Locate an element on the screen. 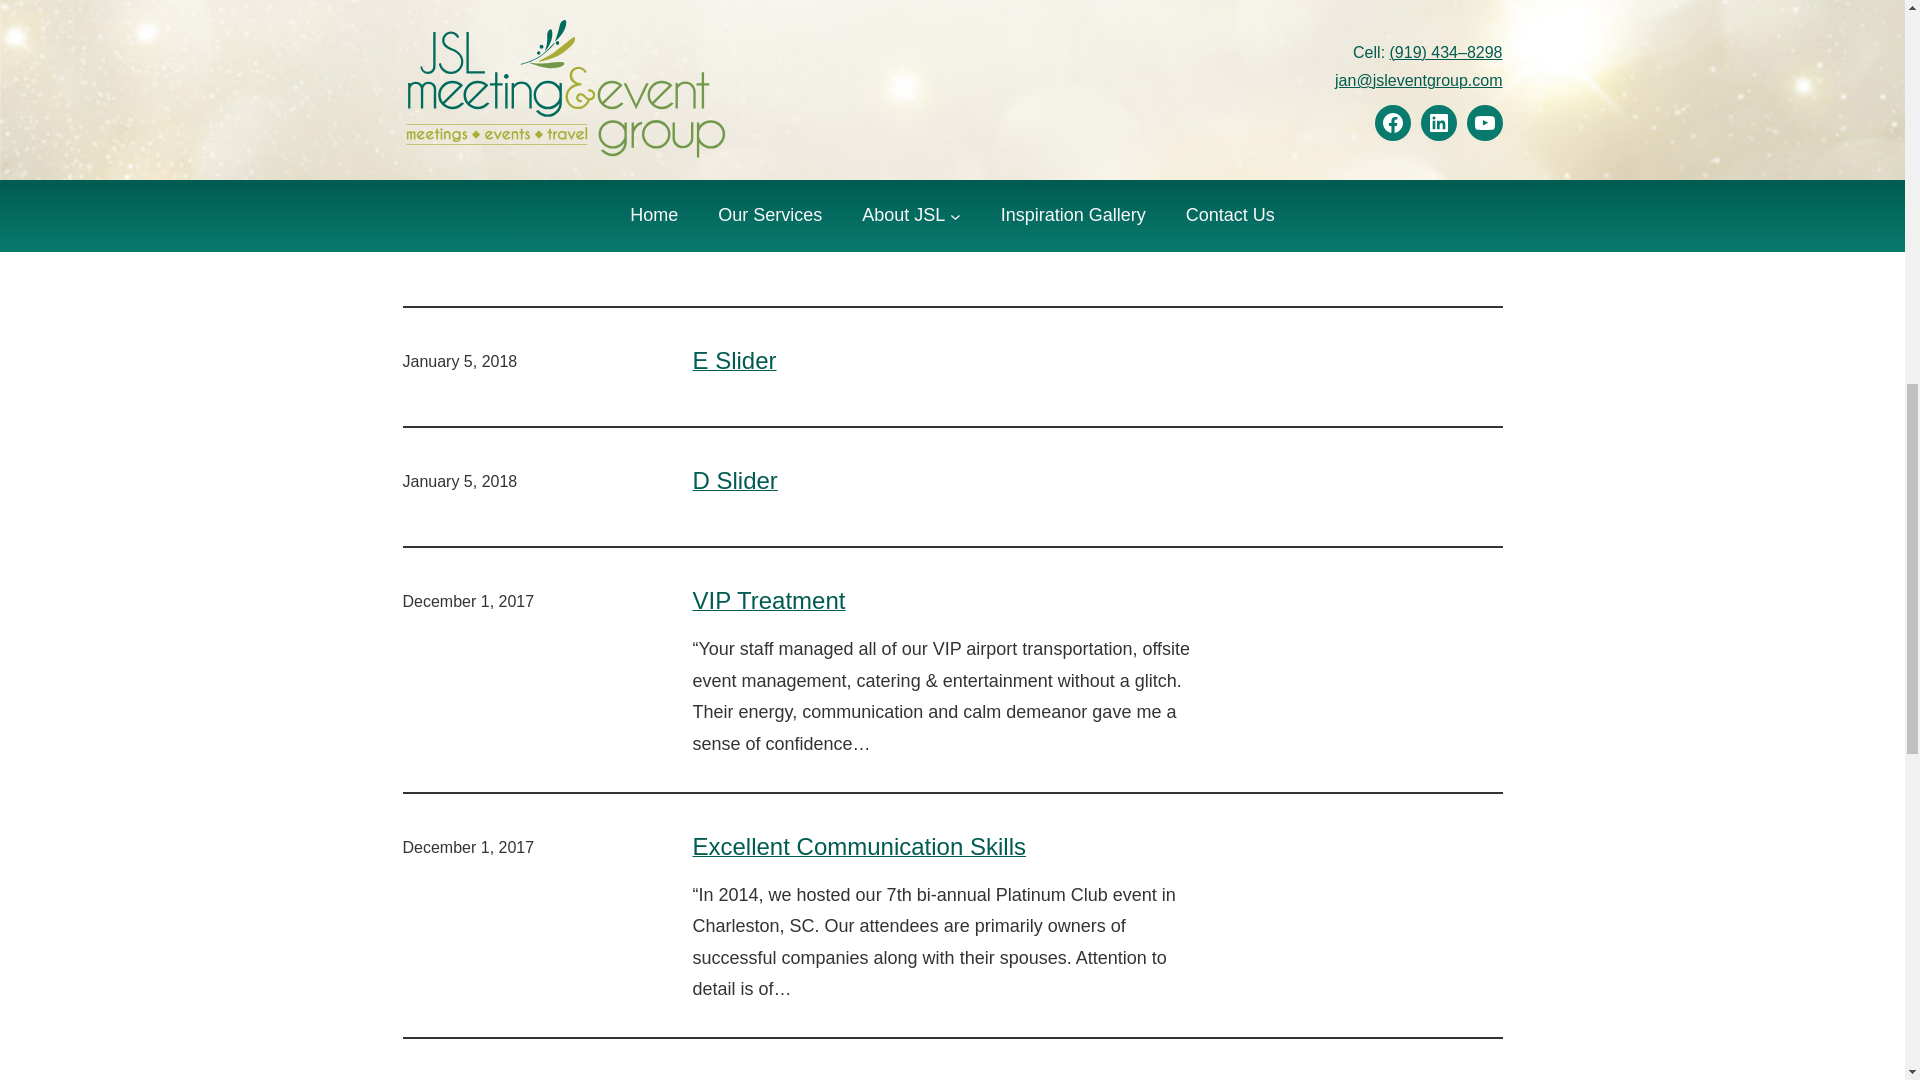 This screenshot has width=1920, height=1080. international meeting planner is located at coordinates (1394, 110).